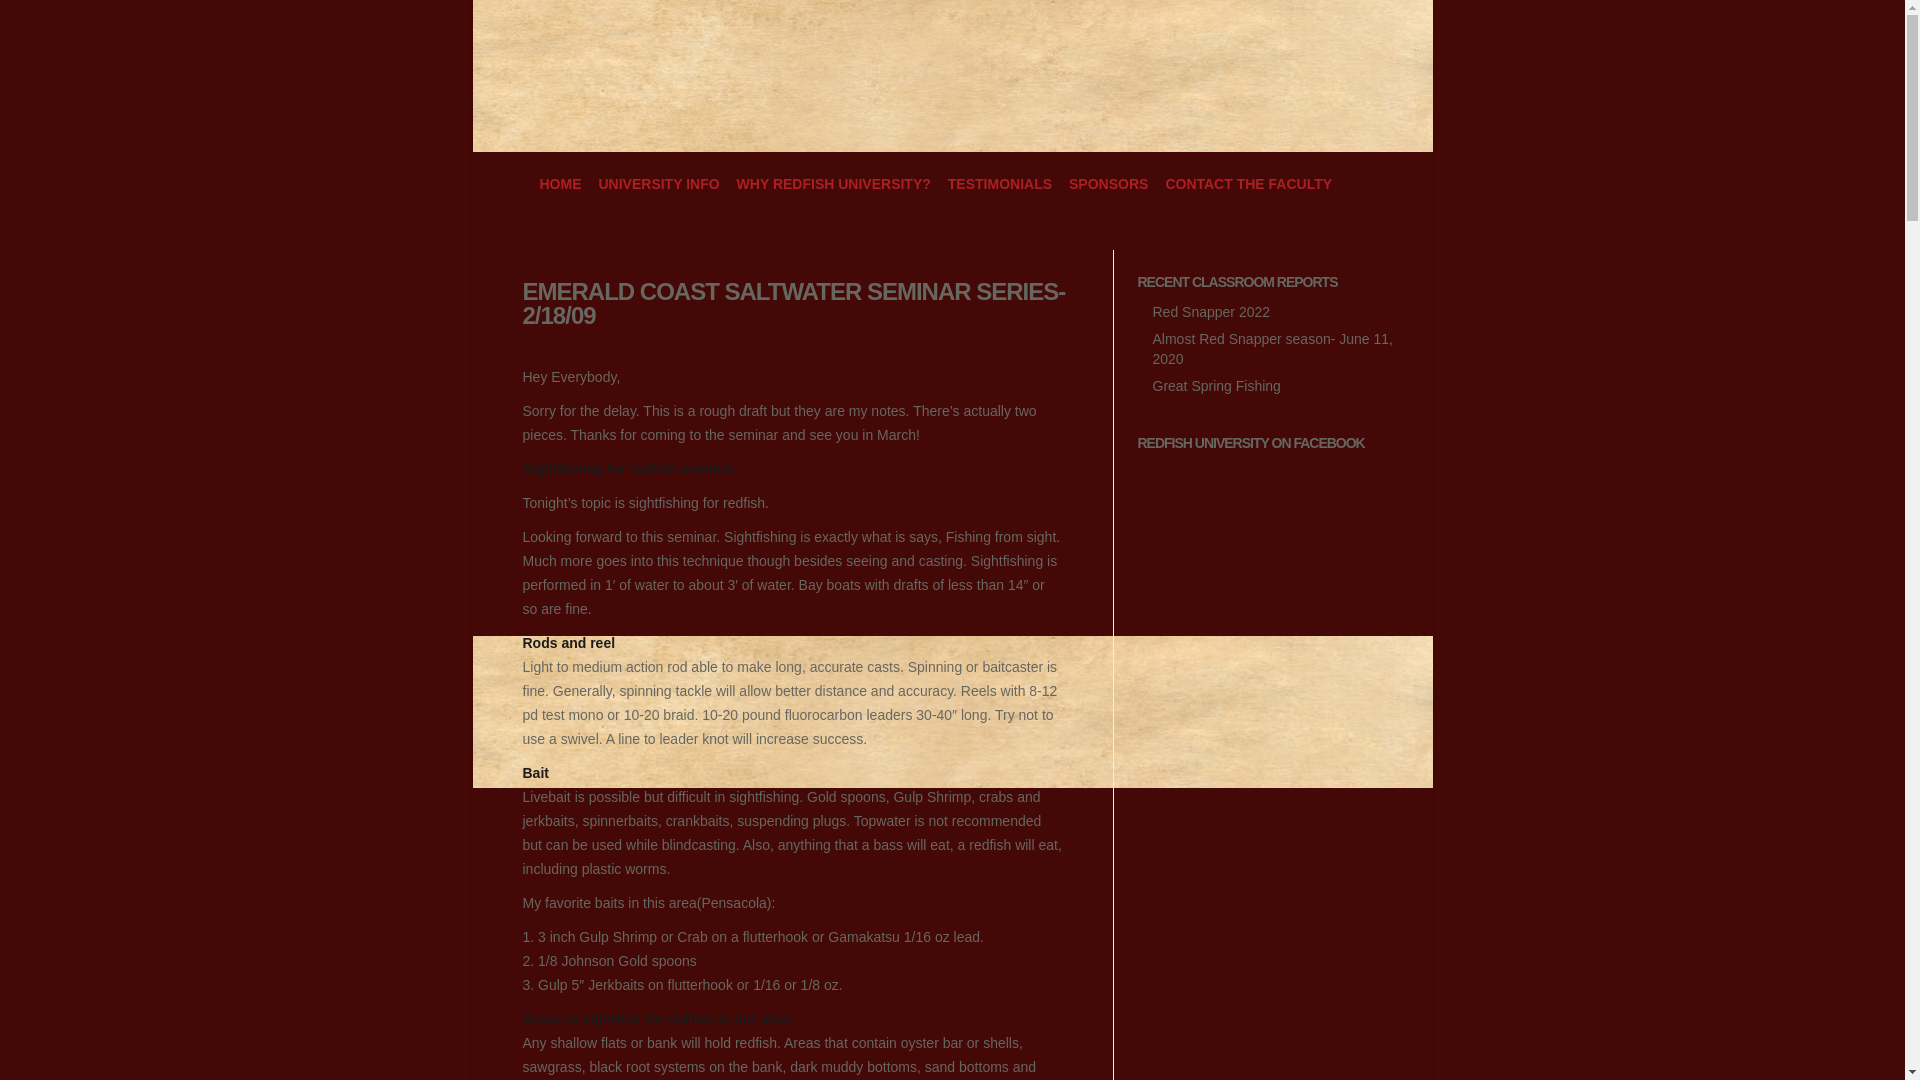  I want to click on SPONSORS, so click(1108, 184).